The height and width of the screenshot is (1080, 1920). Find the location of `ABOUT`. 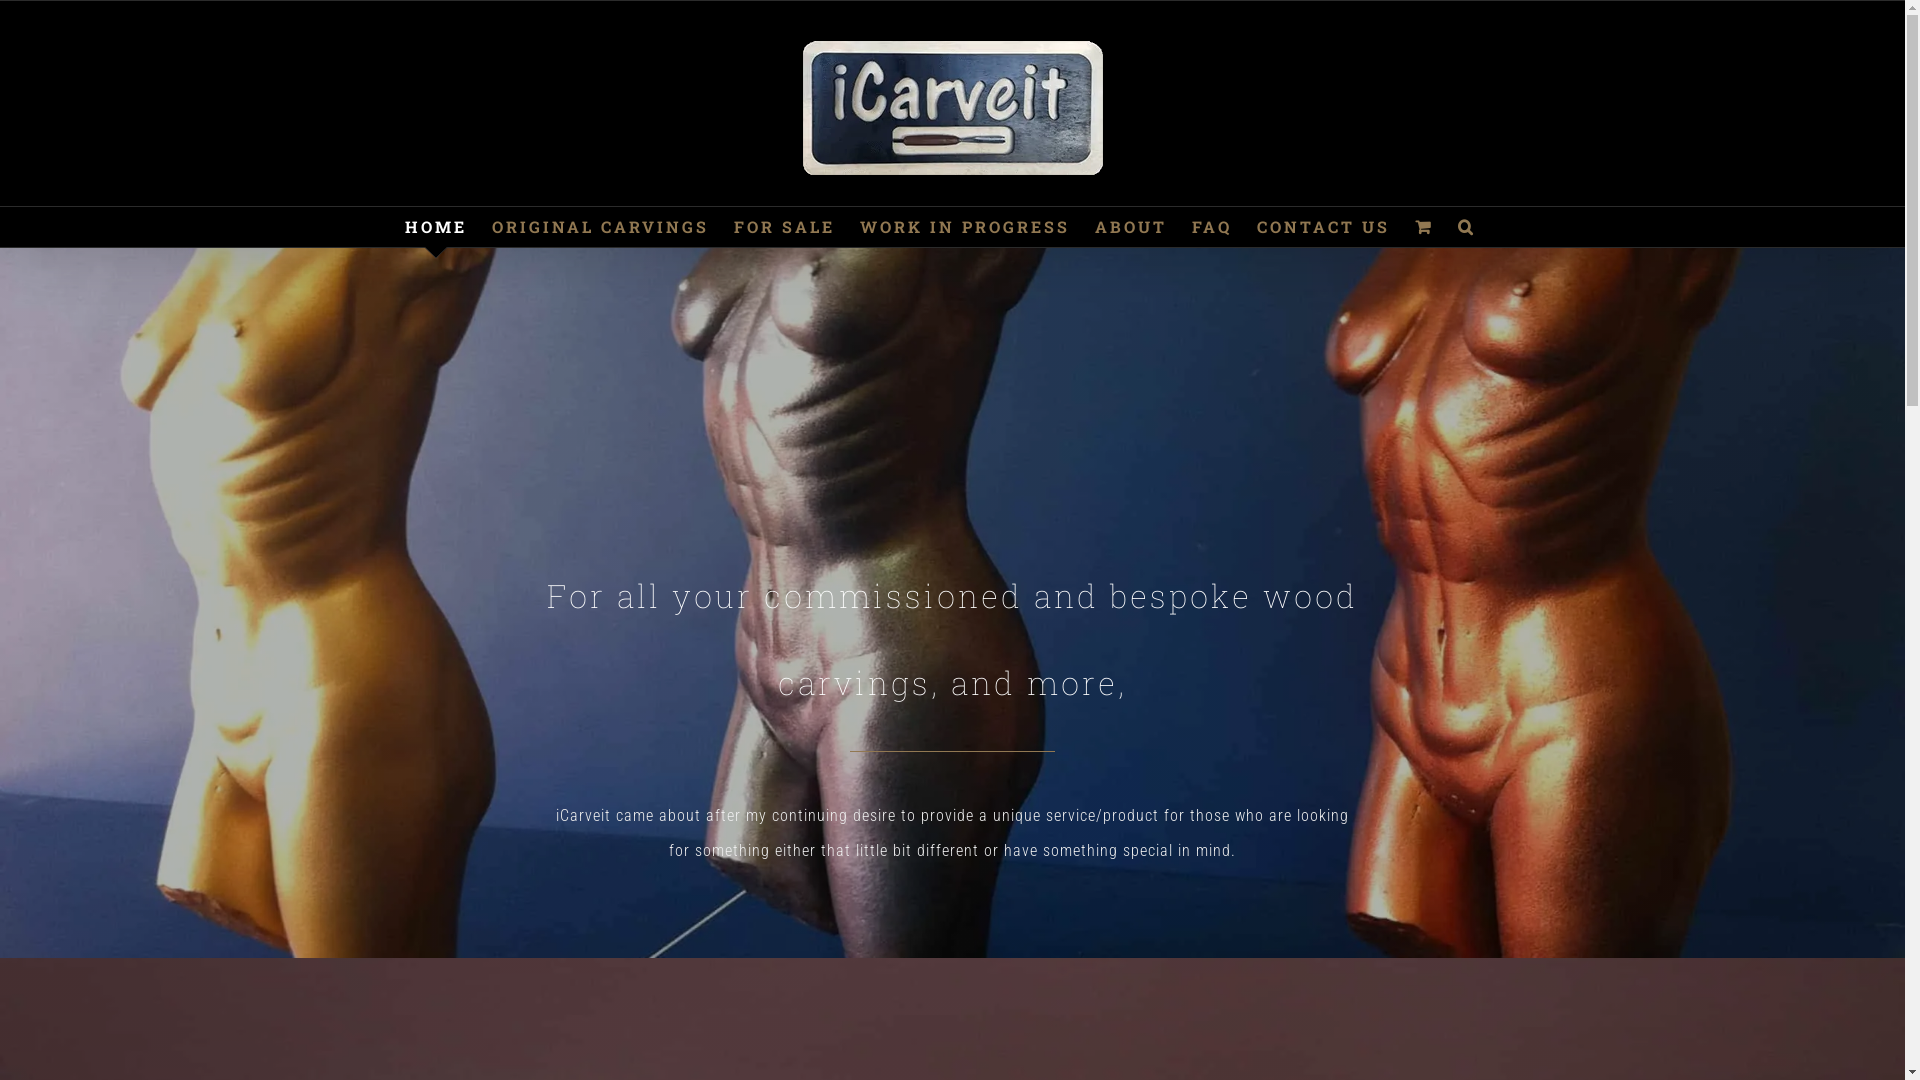

ABOUT is located at coordinates (1130, 227).